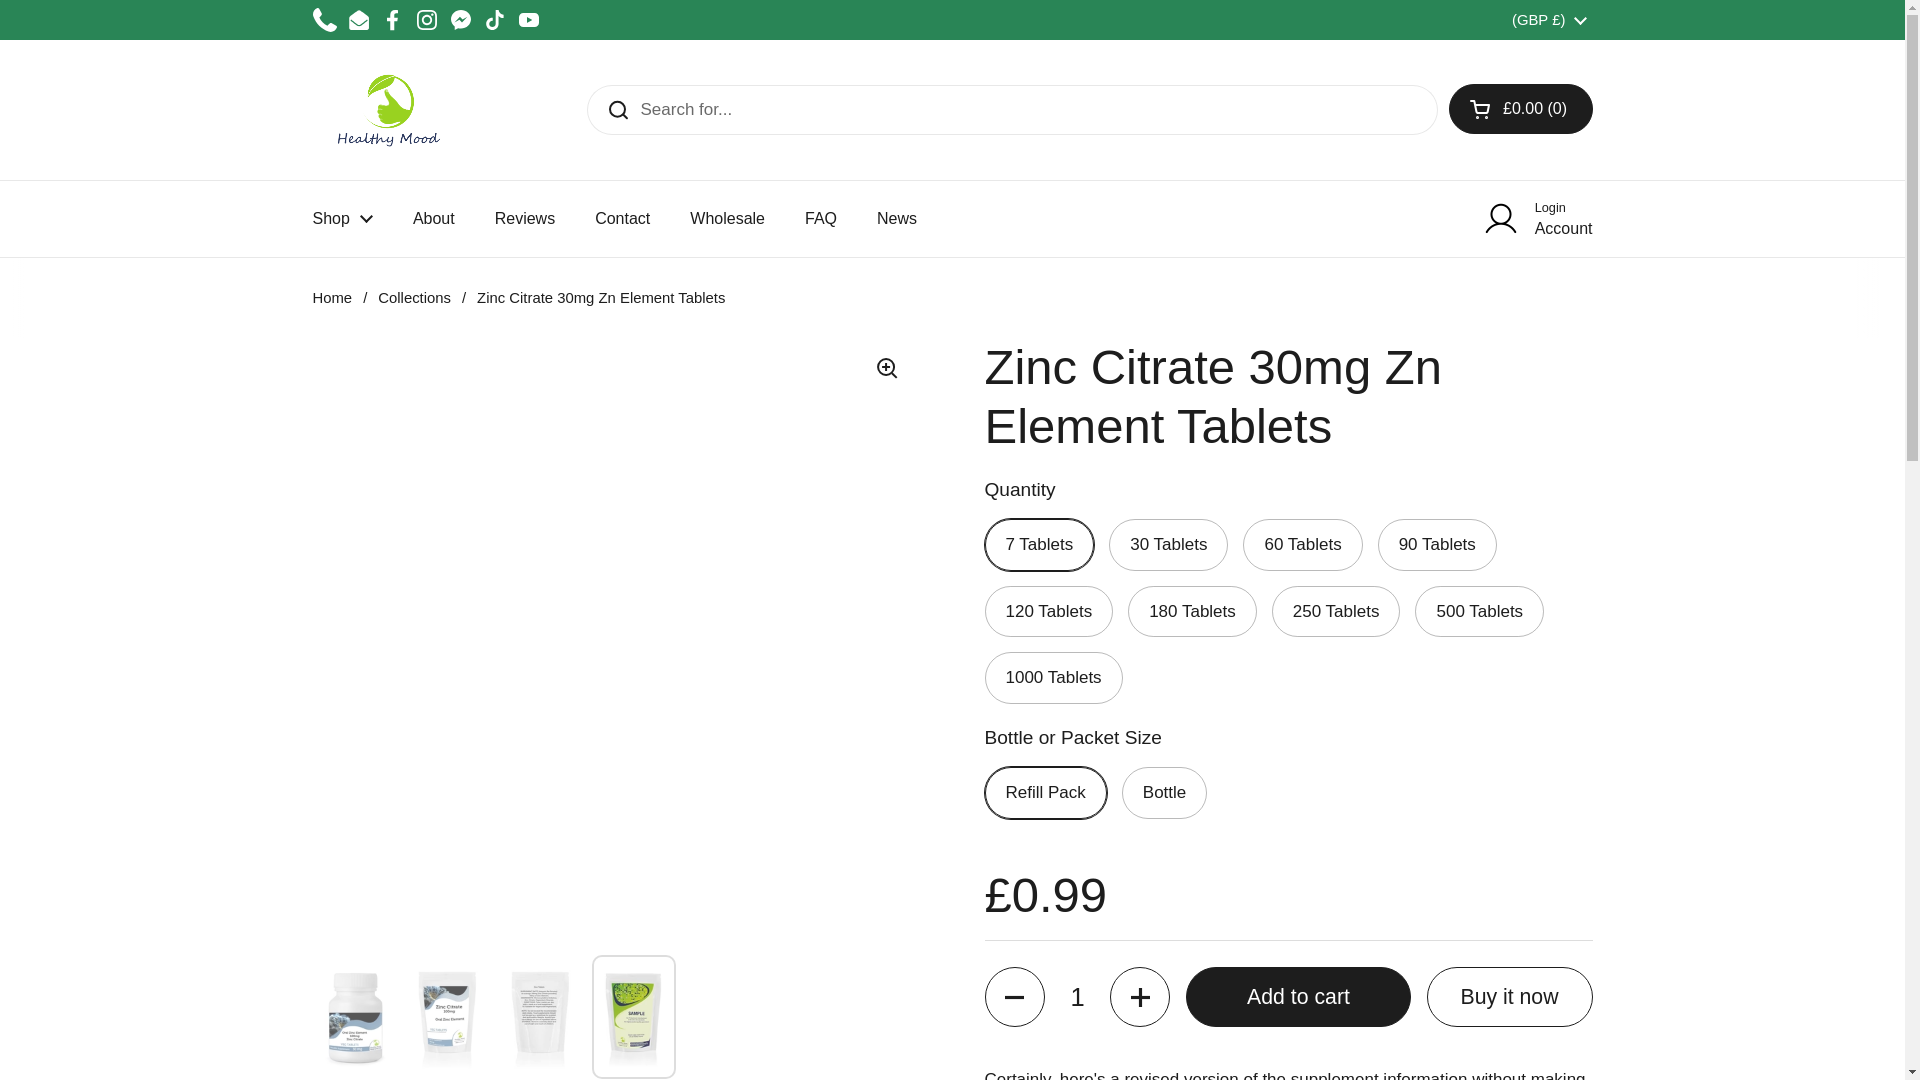  I want to click on 1, so click(1076, 996).